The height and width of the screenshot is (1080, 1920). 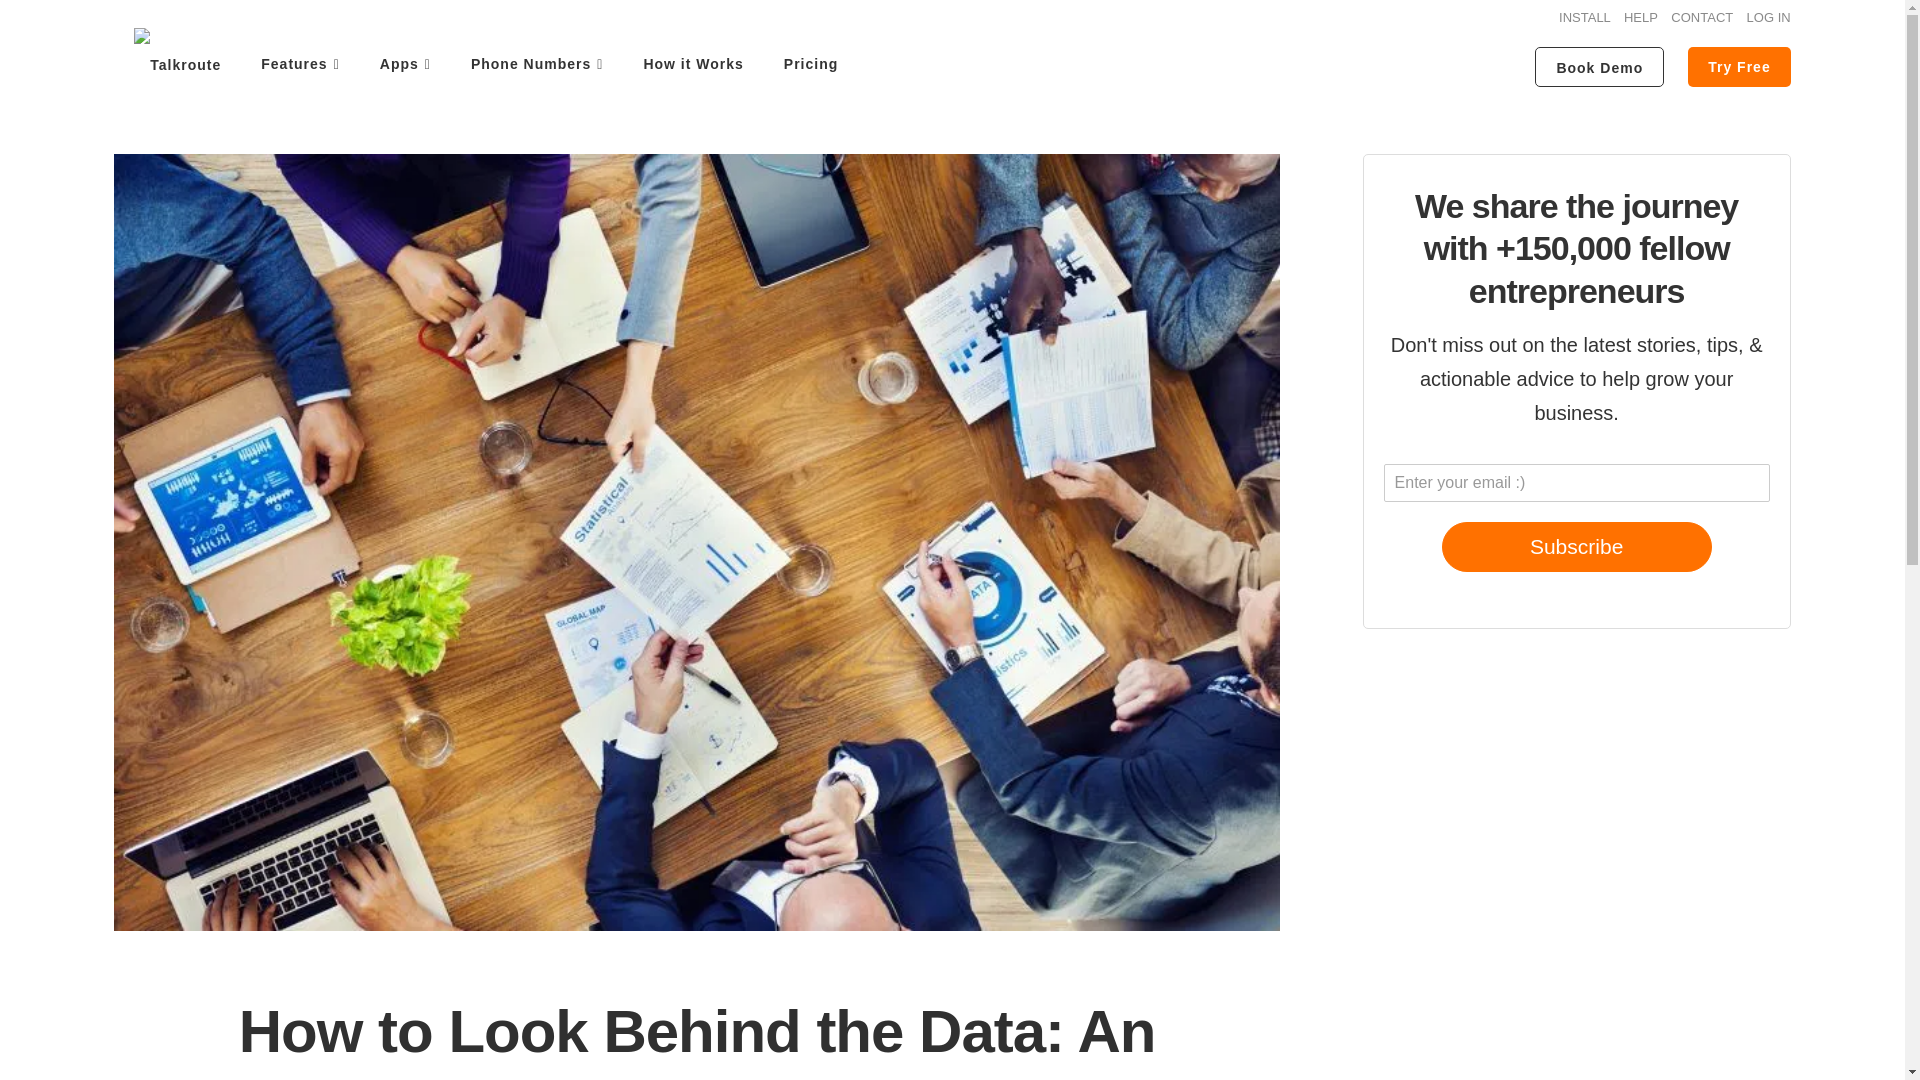 I want to click on Phone Numbers, so click(x=536, y=64).